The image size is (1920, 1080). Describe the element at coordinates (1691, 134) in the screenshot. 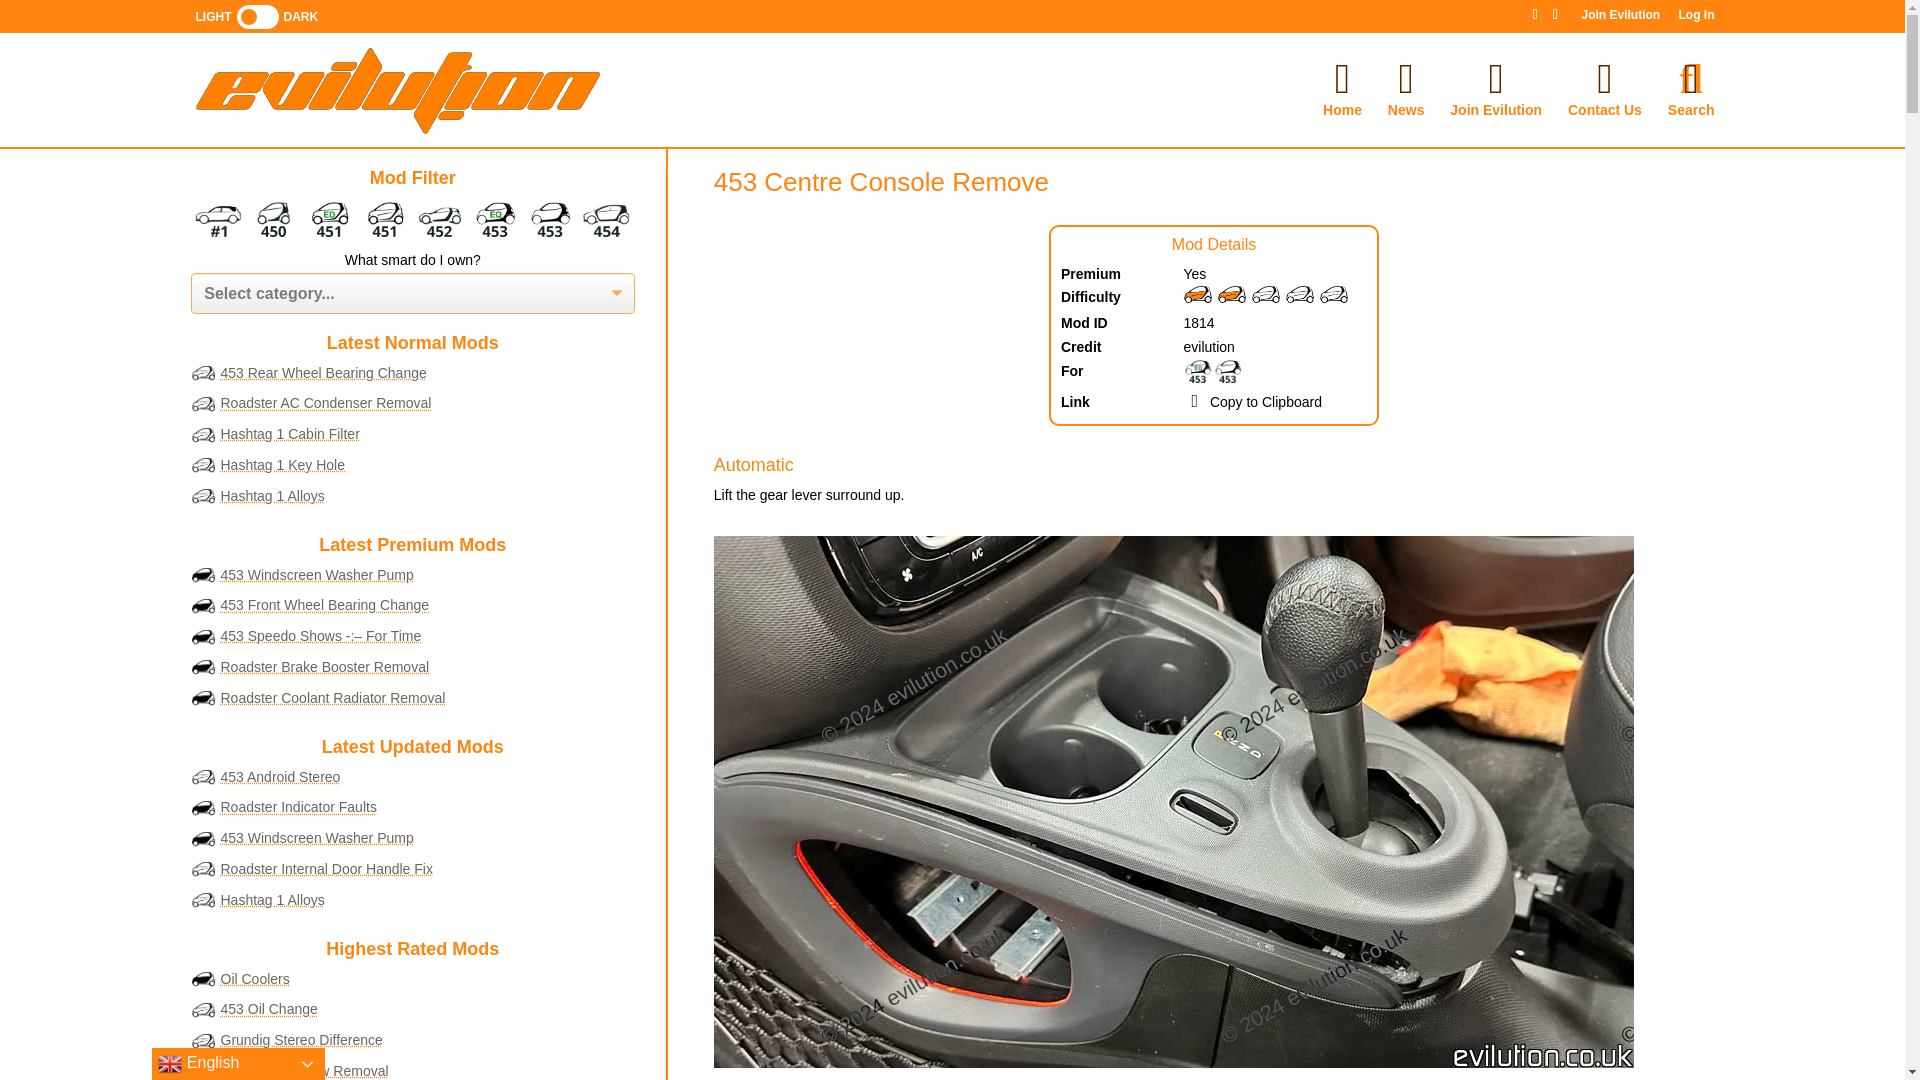

I see `Search` at that location.